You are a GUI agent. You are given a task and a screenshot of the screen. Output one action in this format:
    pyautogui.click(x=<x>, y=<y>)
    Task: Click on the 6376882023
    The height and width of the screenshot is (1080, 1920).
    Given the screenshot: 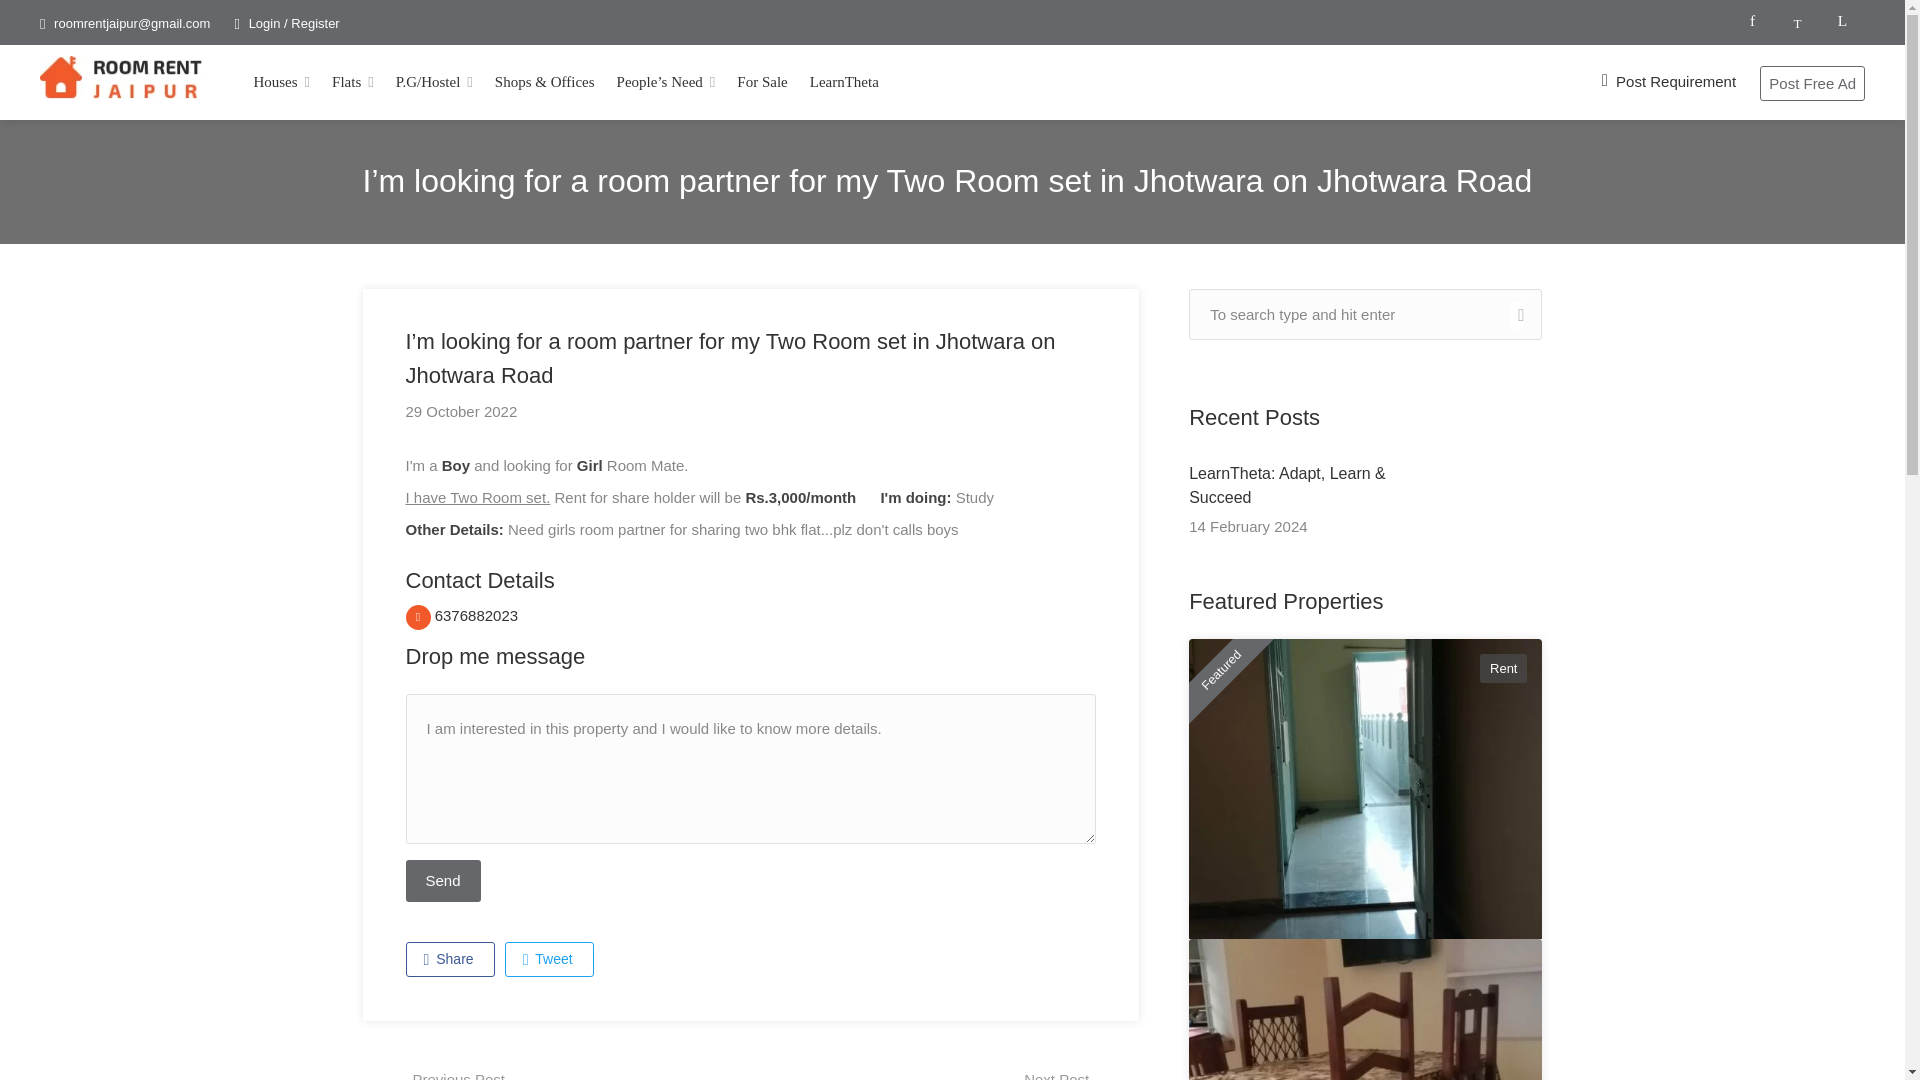 What is the action you would take?
    pyautogui.click(x=462, y=615)
    